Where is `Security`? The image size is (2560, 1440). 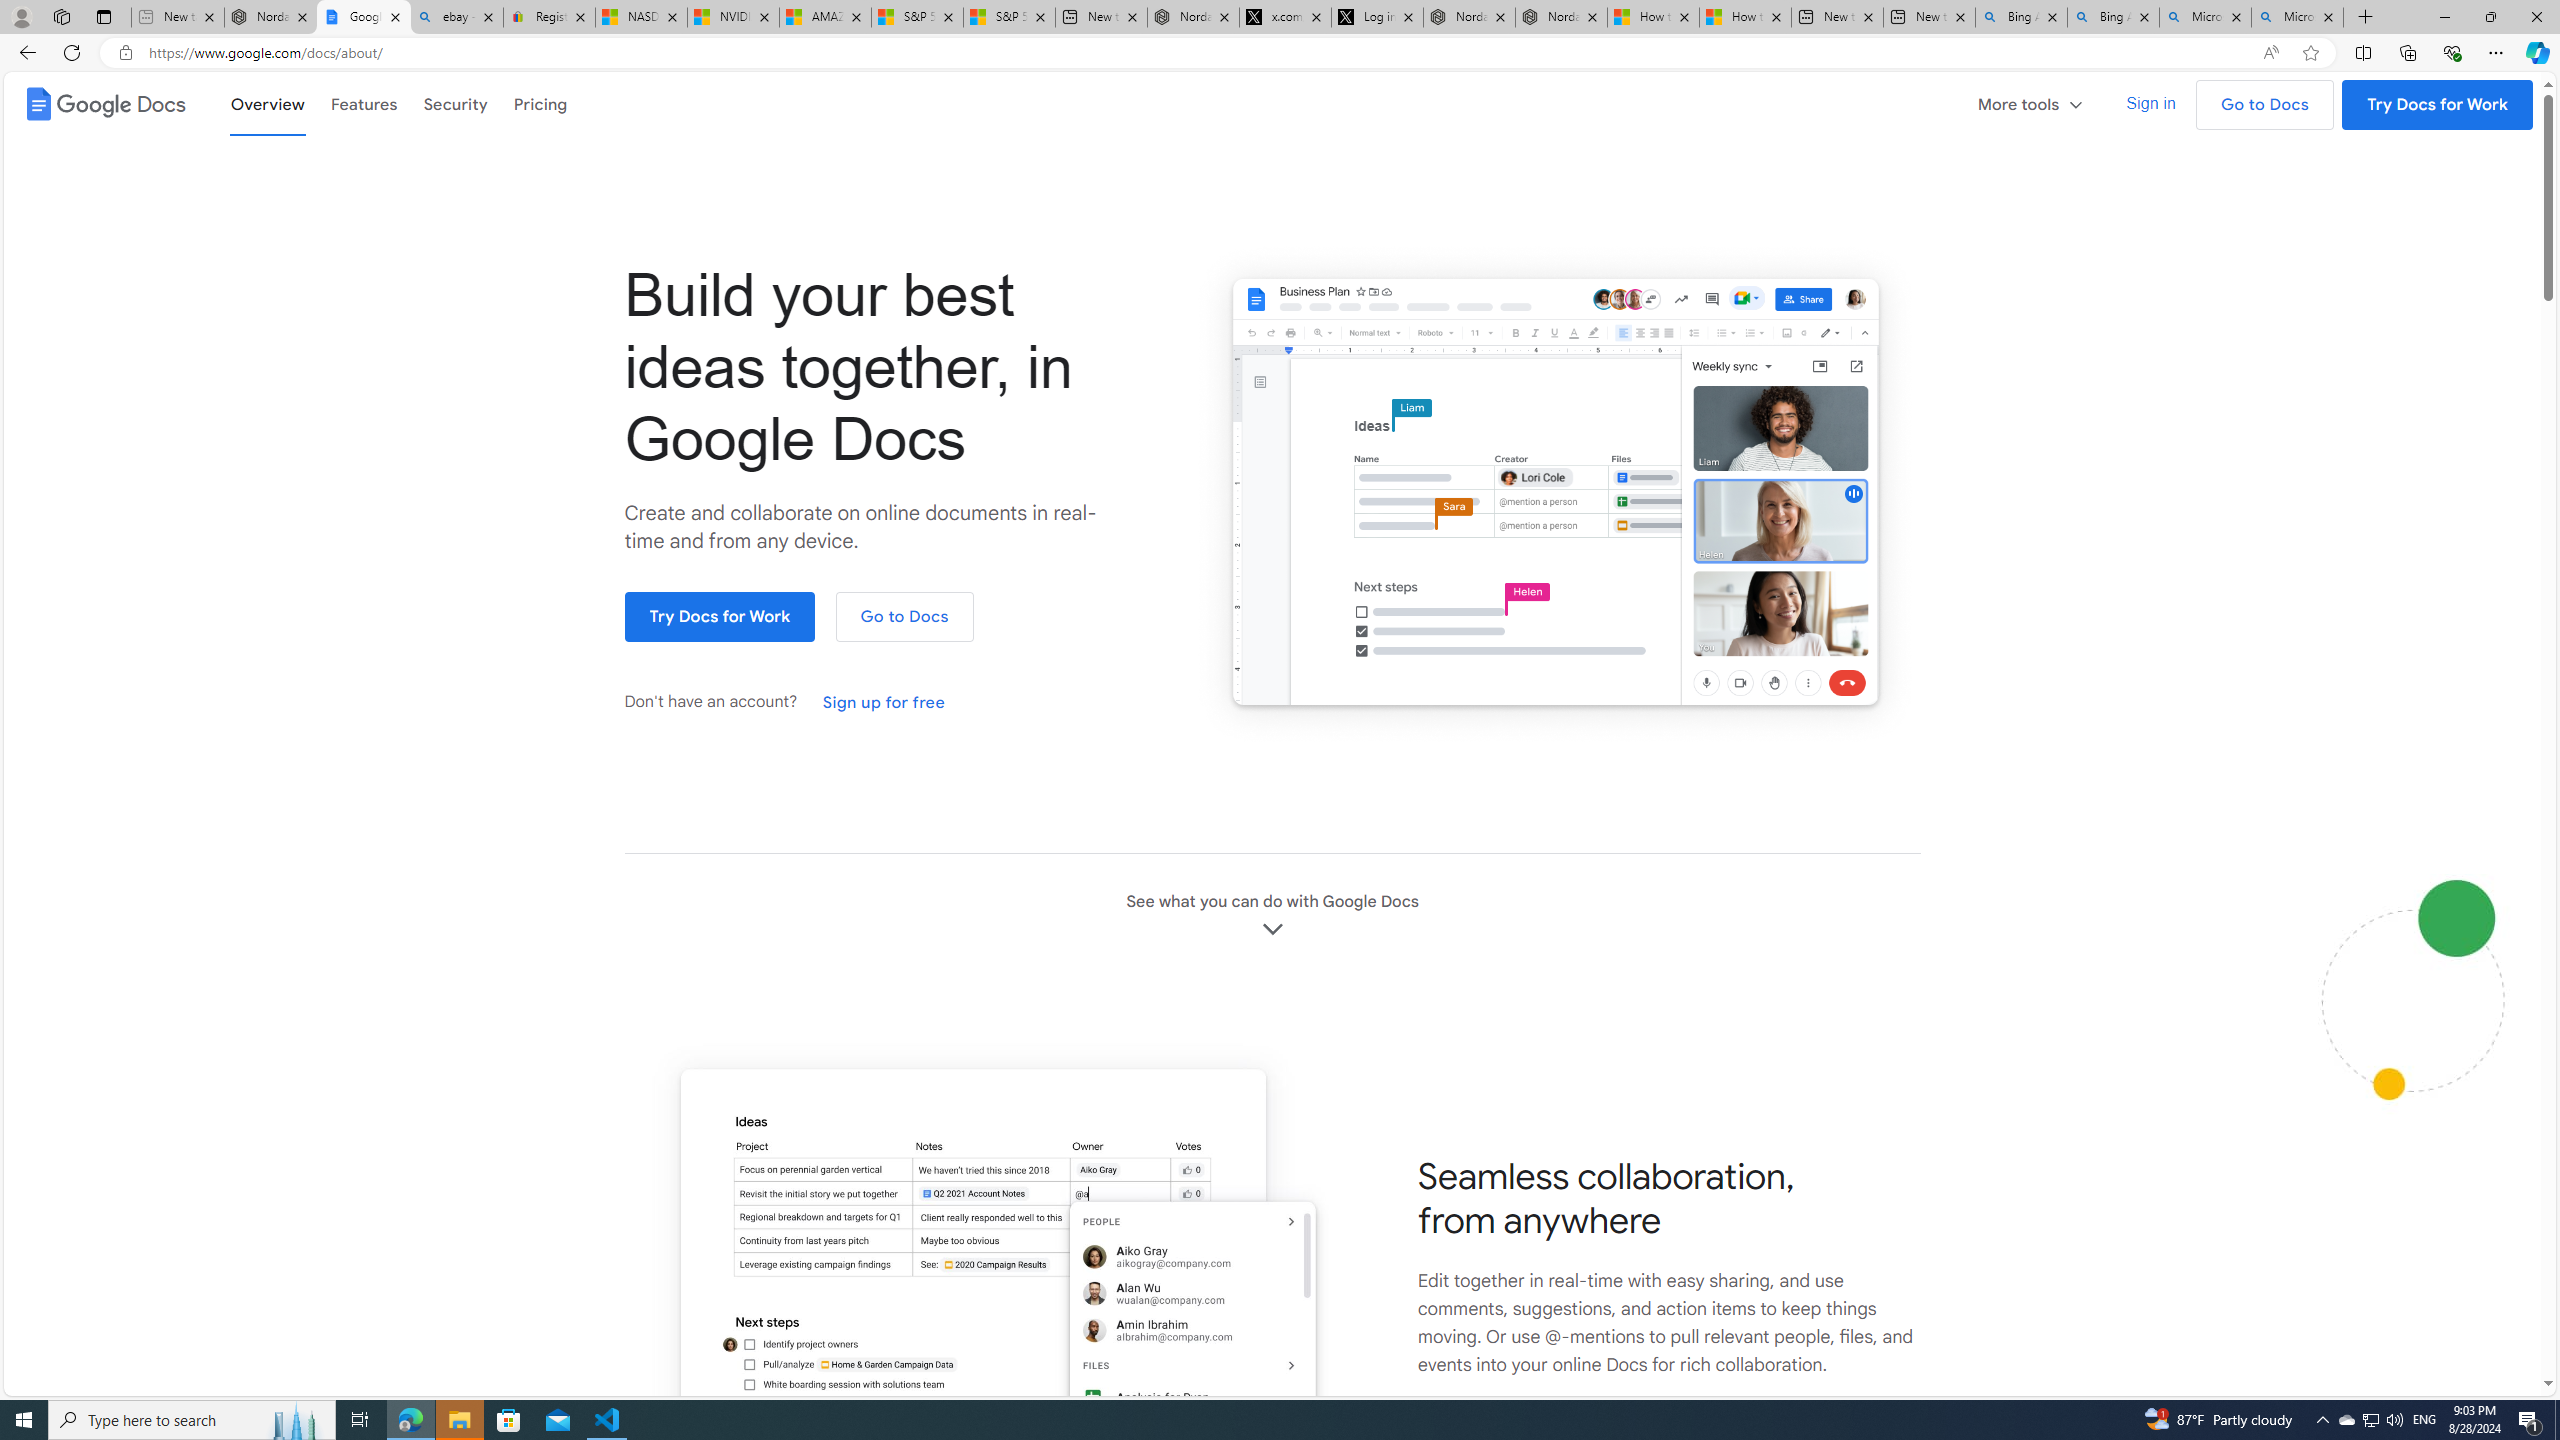 Security is located at coordinates (455, 104).